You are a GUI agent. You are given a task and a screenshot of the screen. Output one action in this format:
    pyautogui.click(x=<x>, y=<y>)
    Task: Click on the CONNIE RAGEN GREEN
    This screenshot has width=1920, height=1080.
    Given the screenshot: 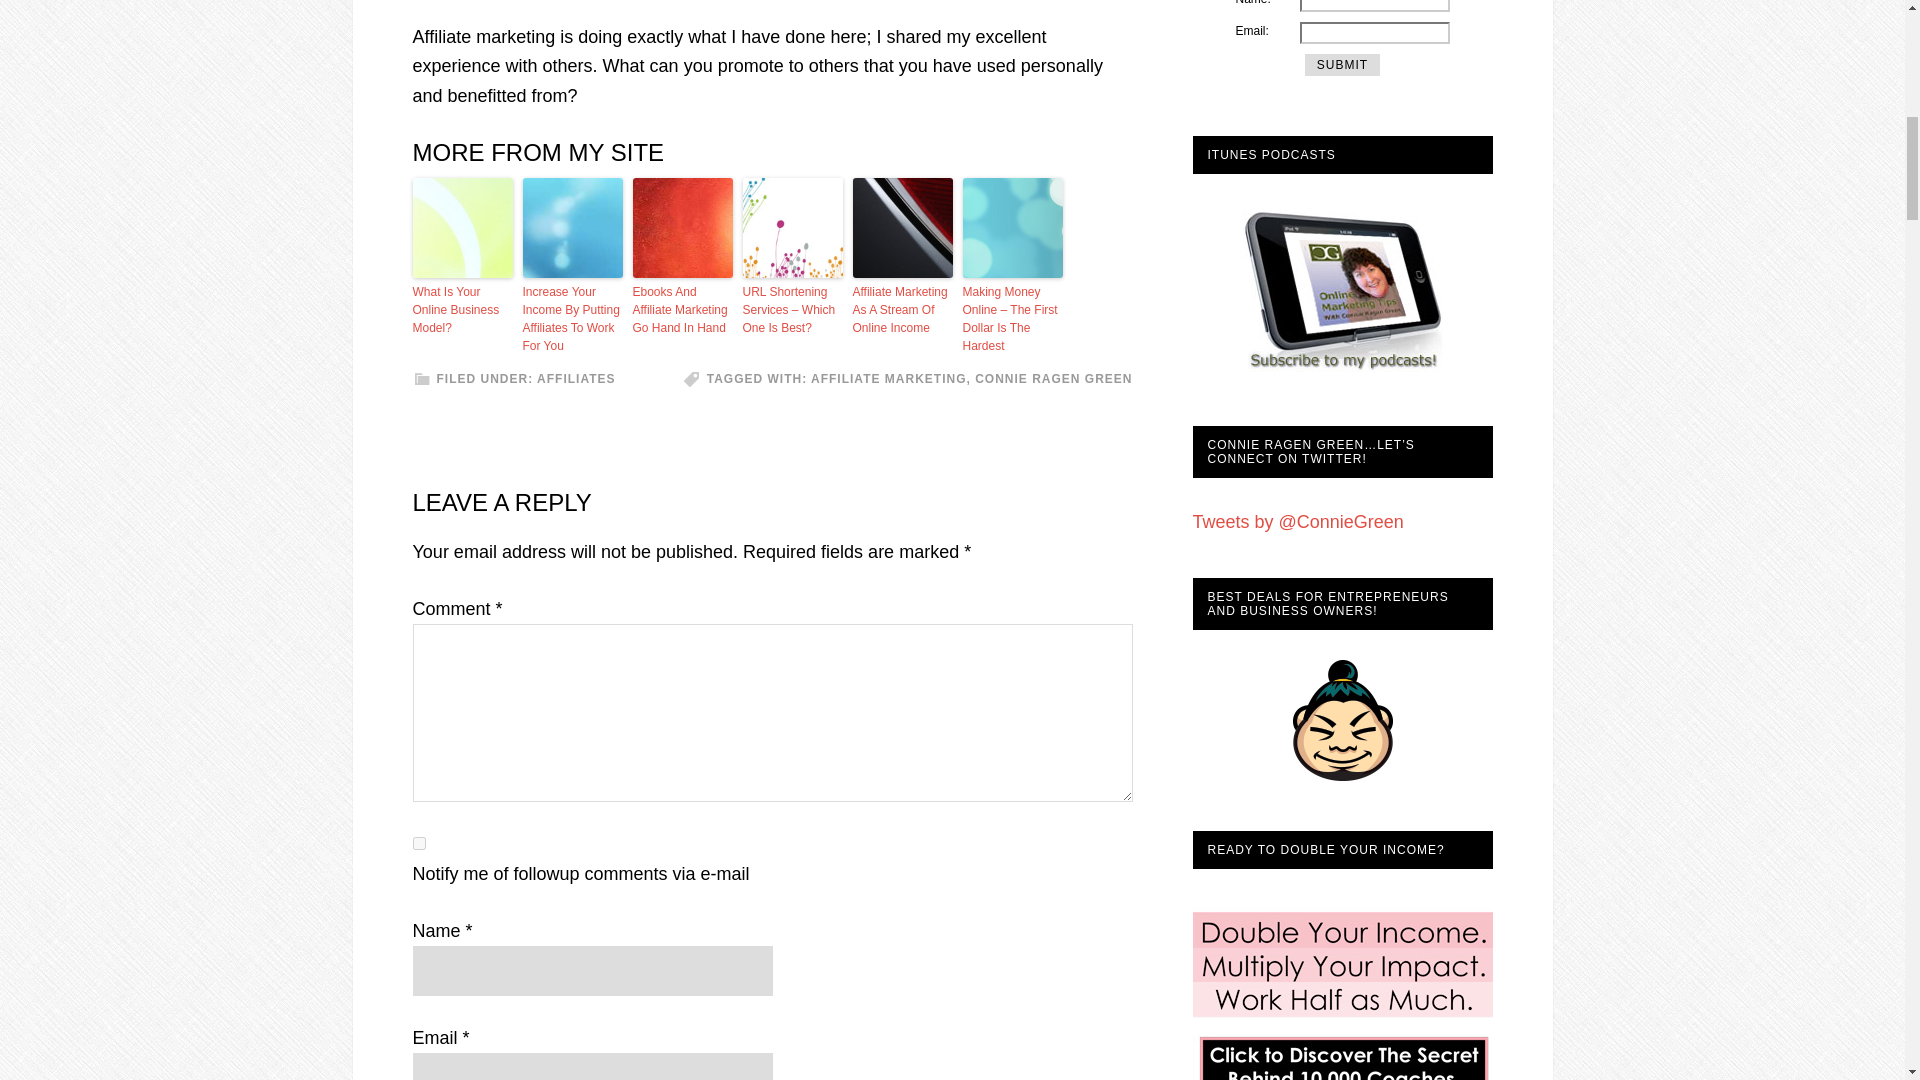 What is the action you would take?
    pyautogui.click(x=1054, y=378)
    